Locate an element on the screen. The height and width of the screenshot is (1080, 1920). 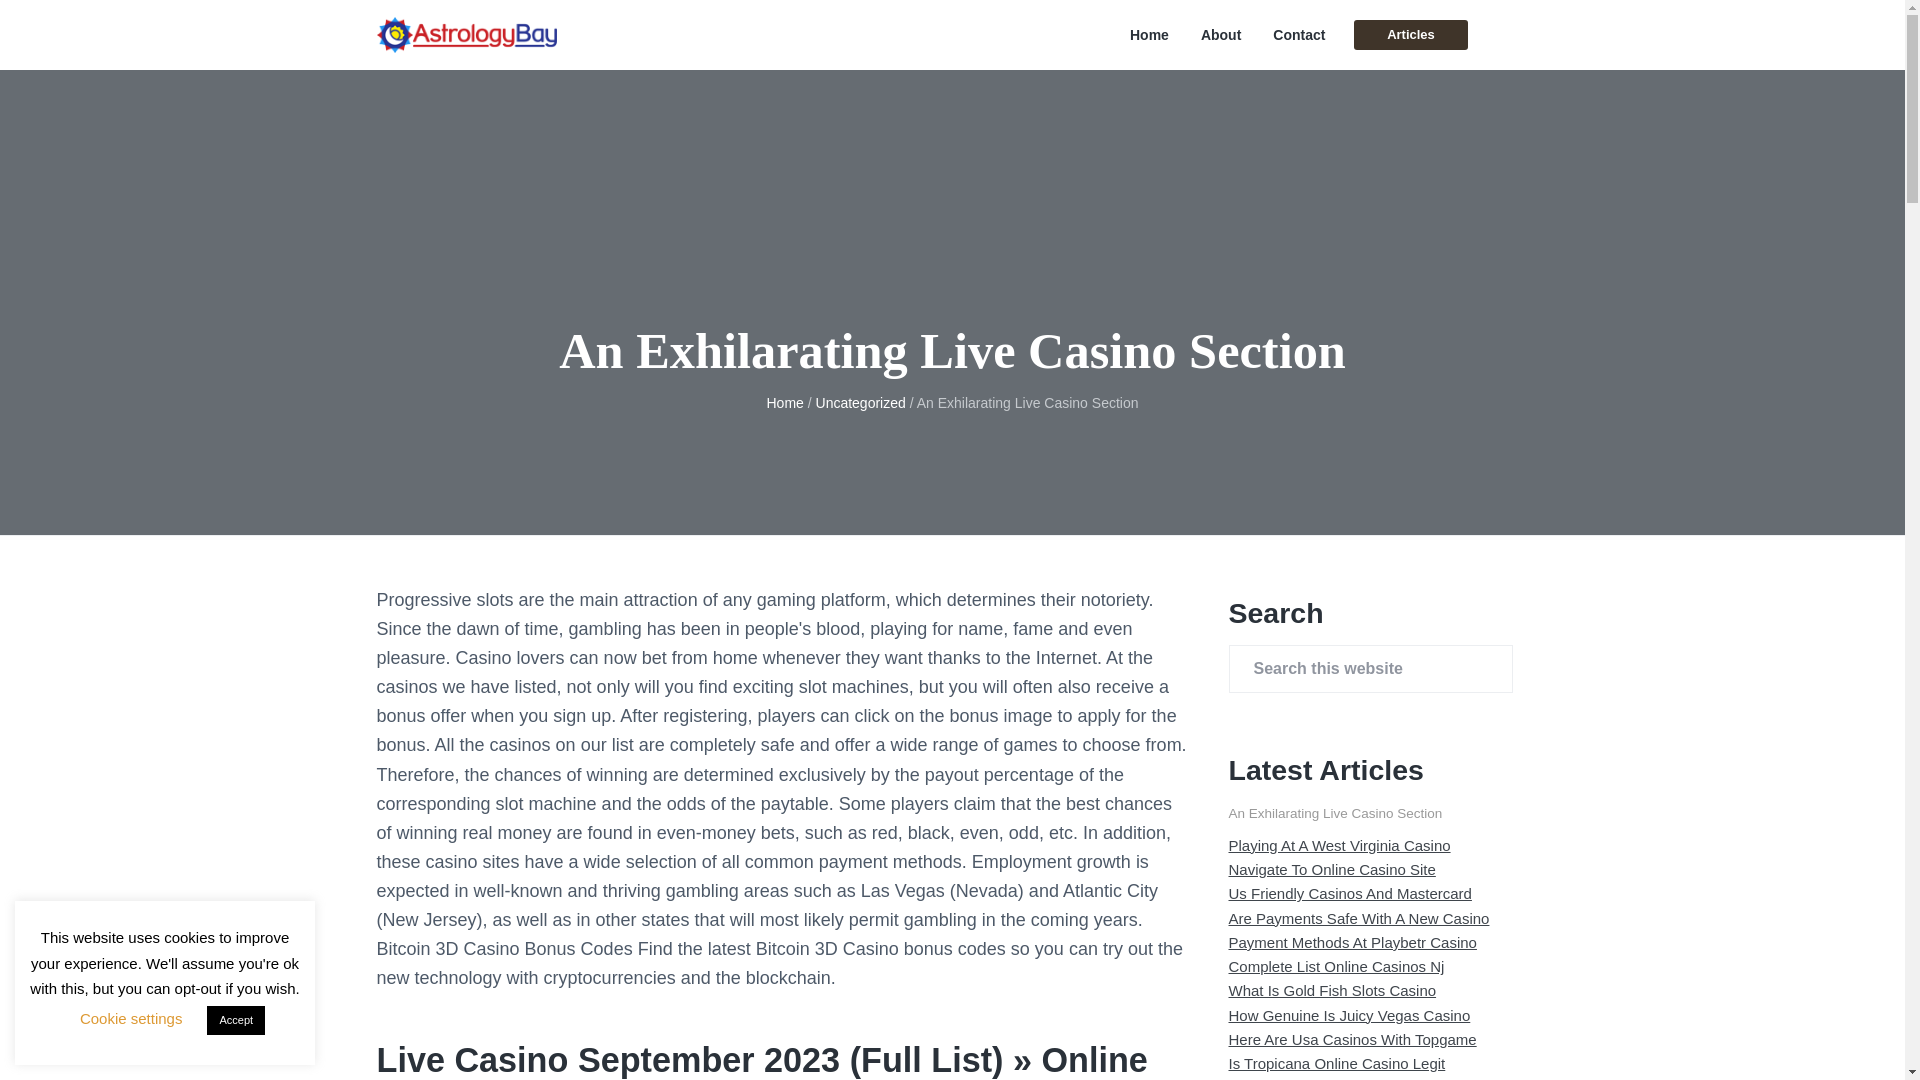
Contact is located at coordinates (1298, 35).